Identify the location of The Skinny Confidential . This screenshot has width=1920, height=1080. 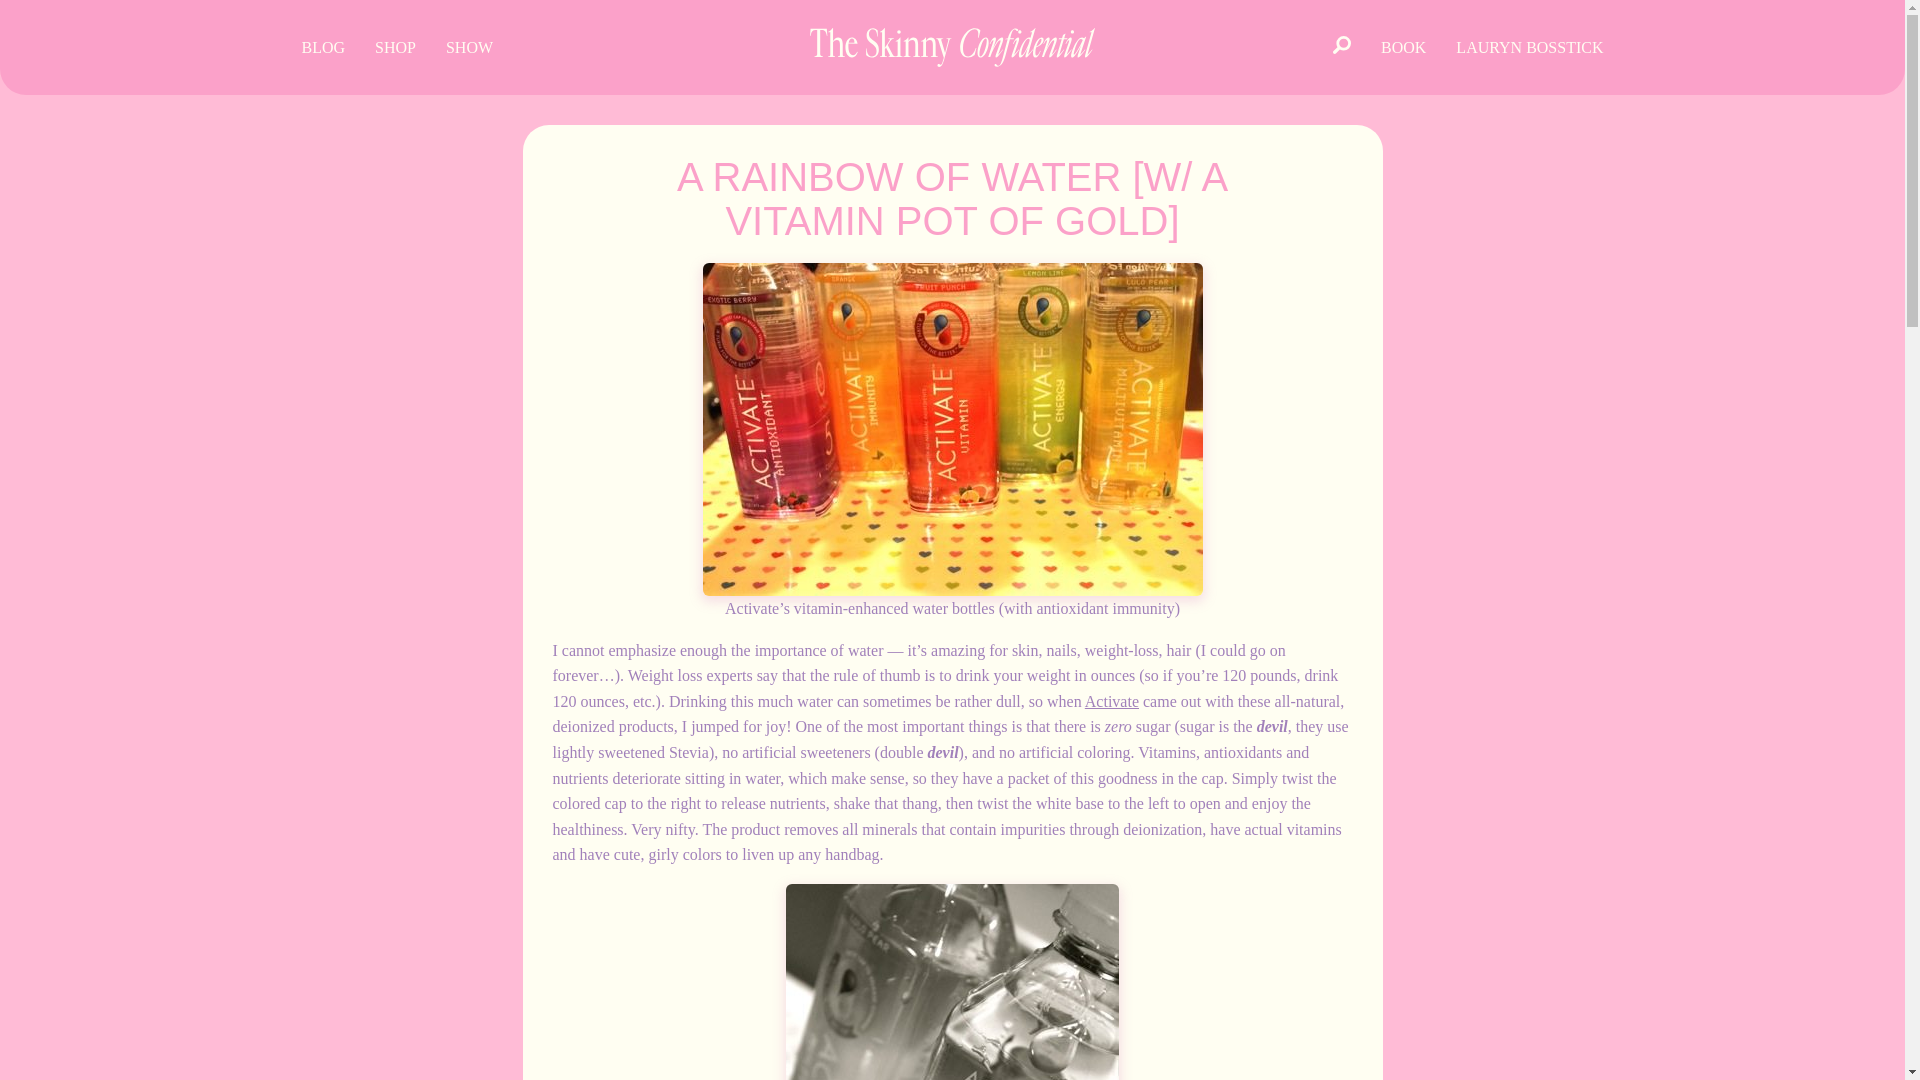
(952, 430).